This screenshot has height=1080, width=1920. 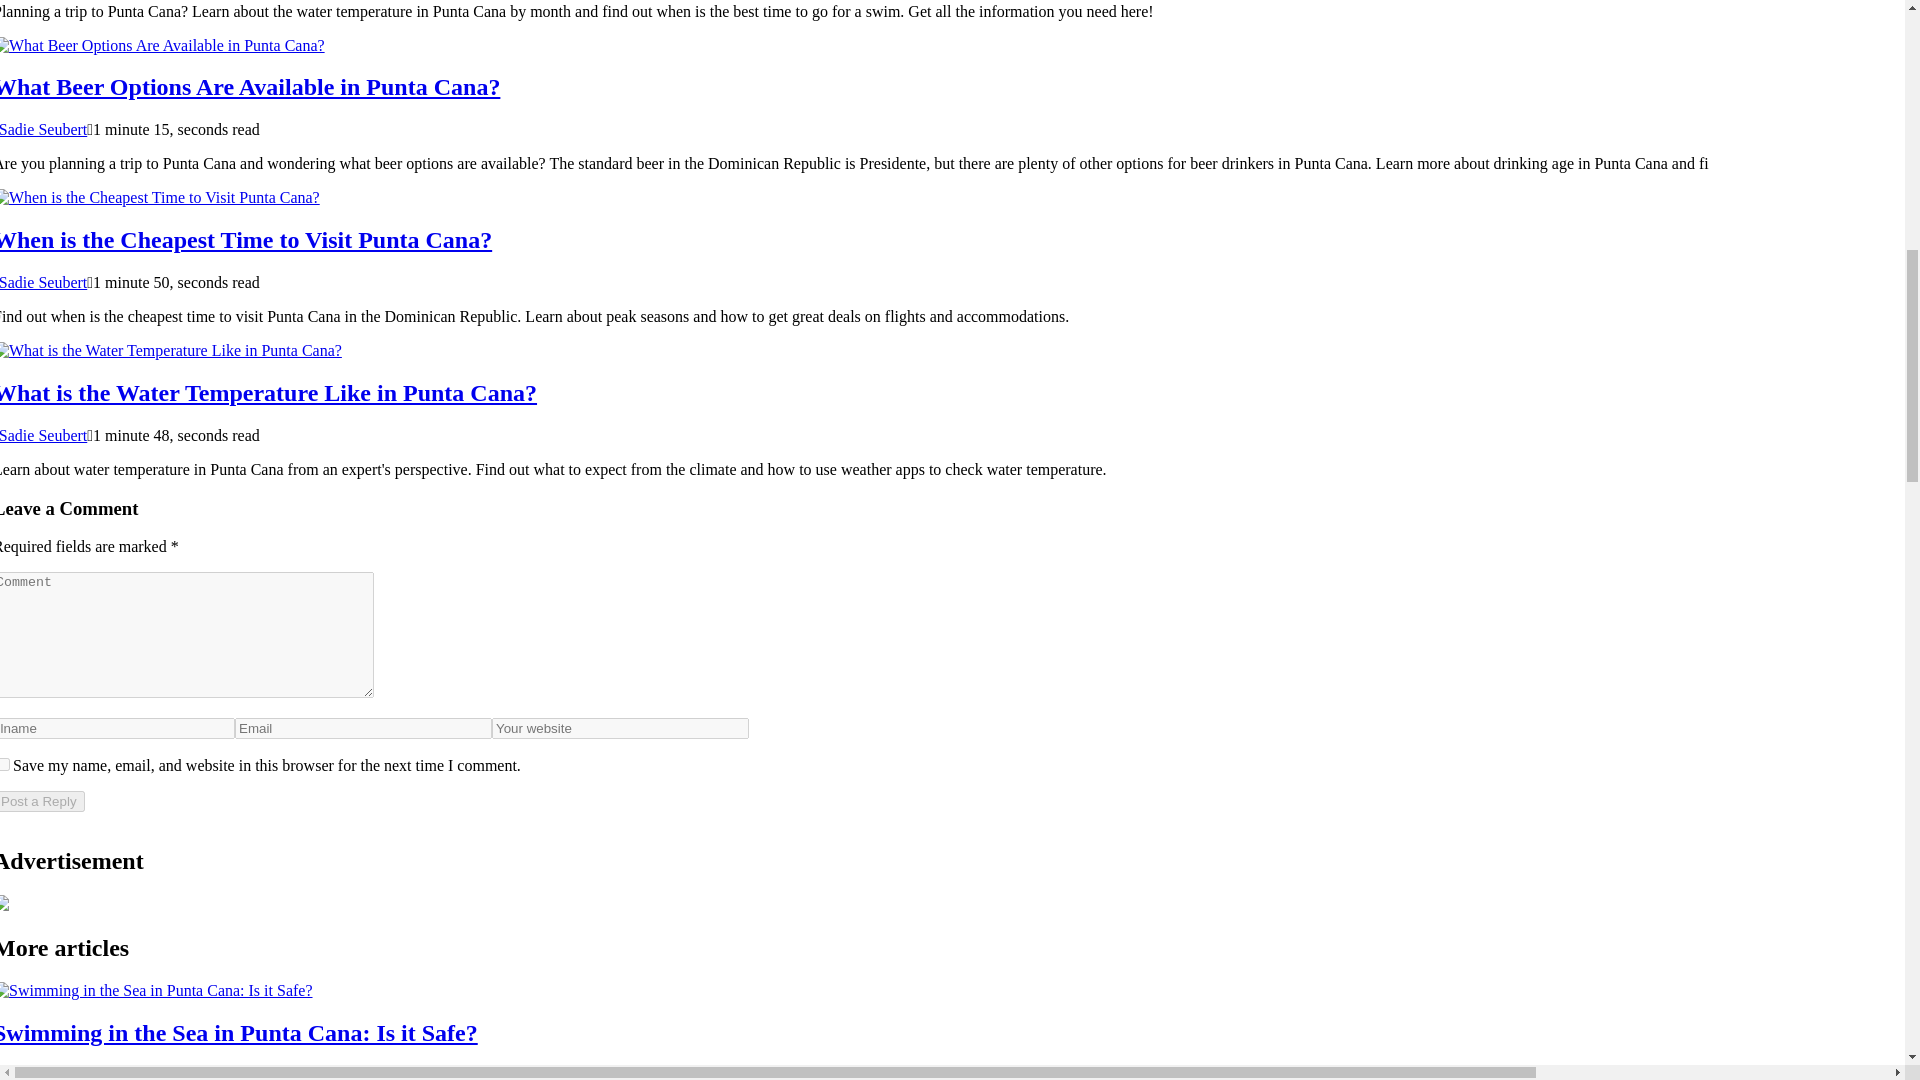 I want to click on Sadie Seubert, so click(x=43, y=434).